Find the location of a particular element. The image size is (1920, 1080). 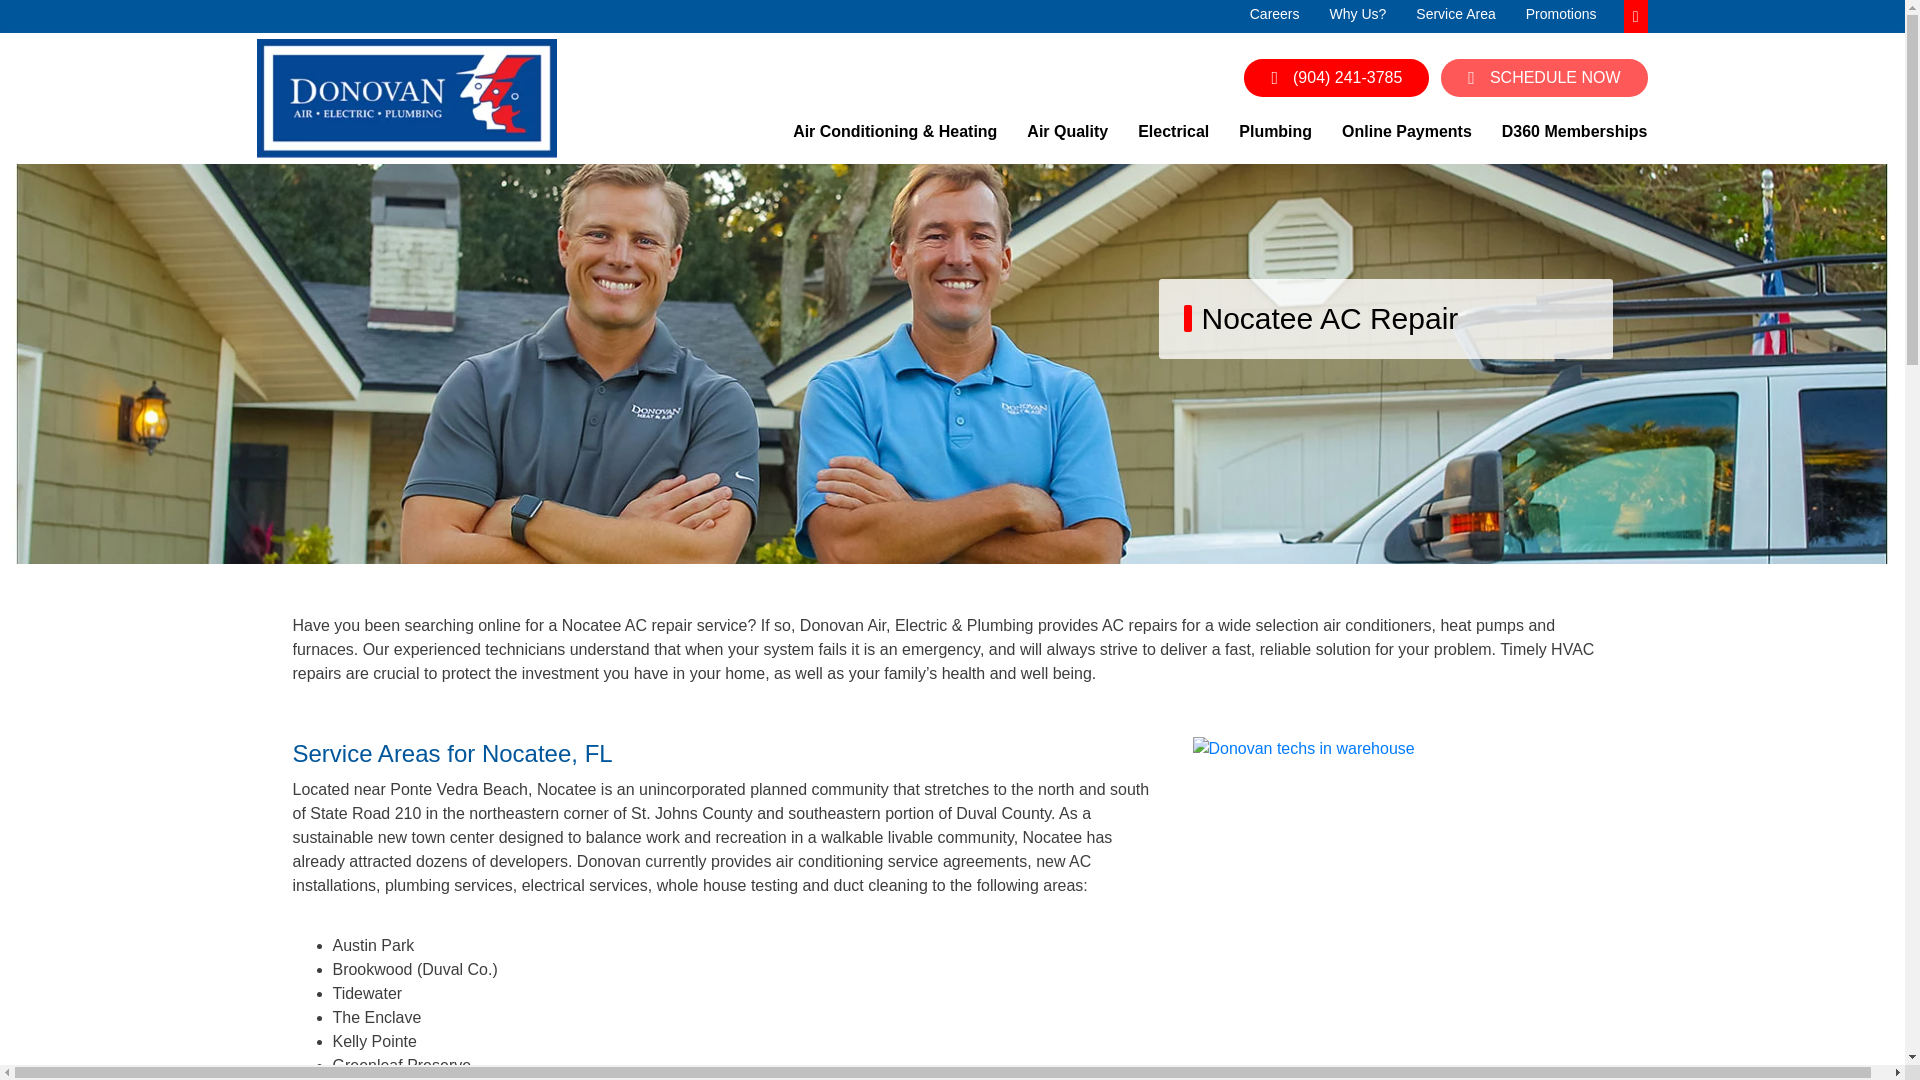

Careers is located at coordinates (1274, 14).